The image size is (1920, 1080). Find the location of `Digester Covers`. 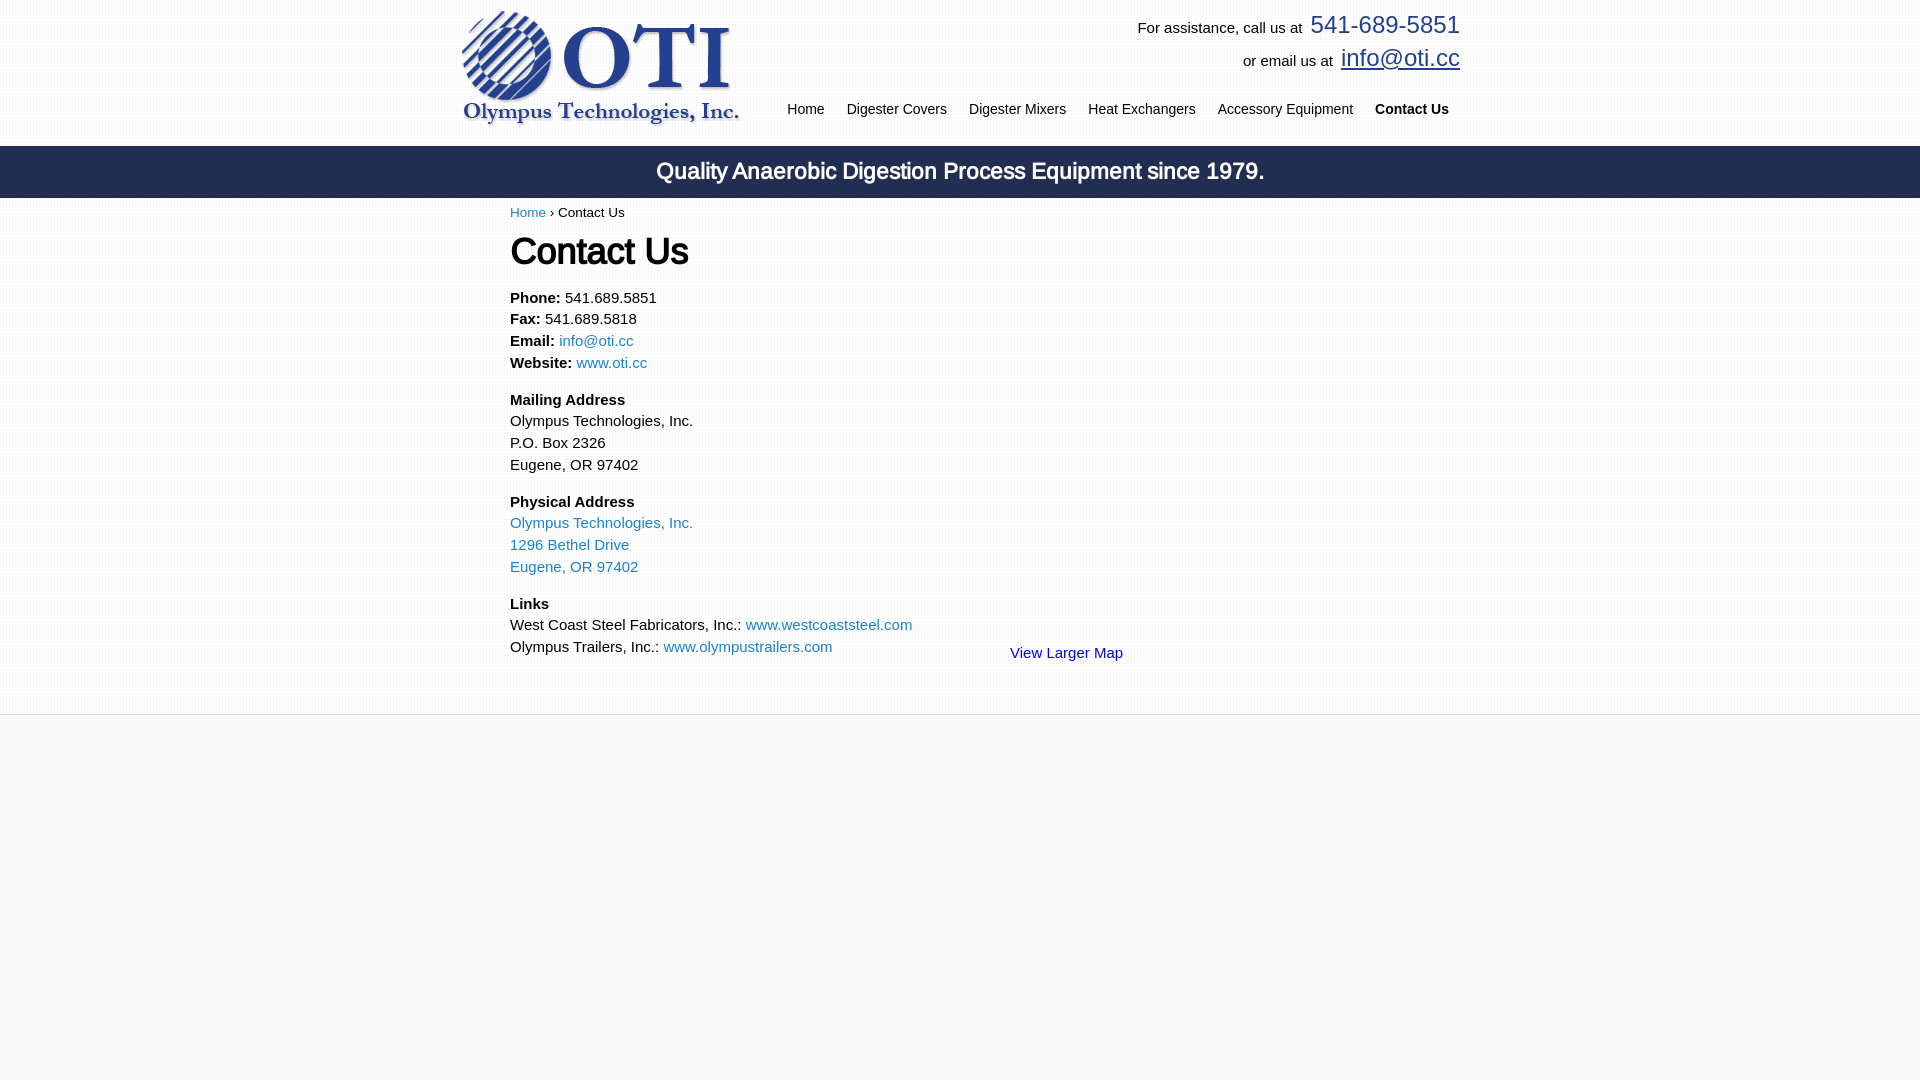

Digester Covers is located at coordinates (897, 109).